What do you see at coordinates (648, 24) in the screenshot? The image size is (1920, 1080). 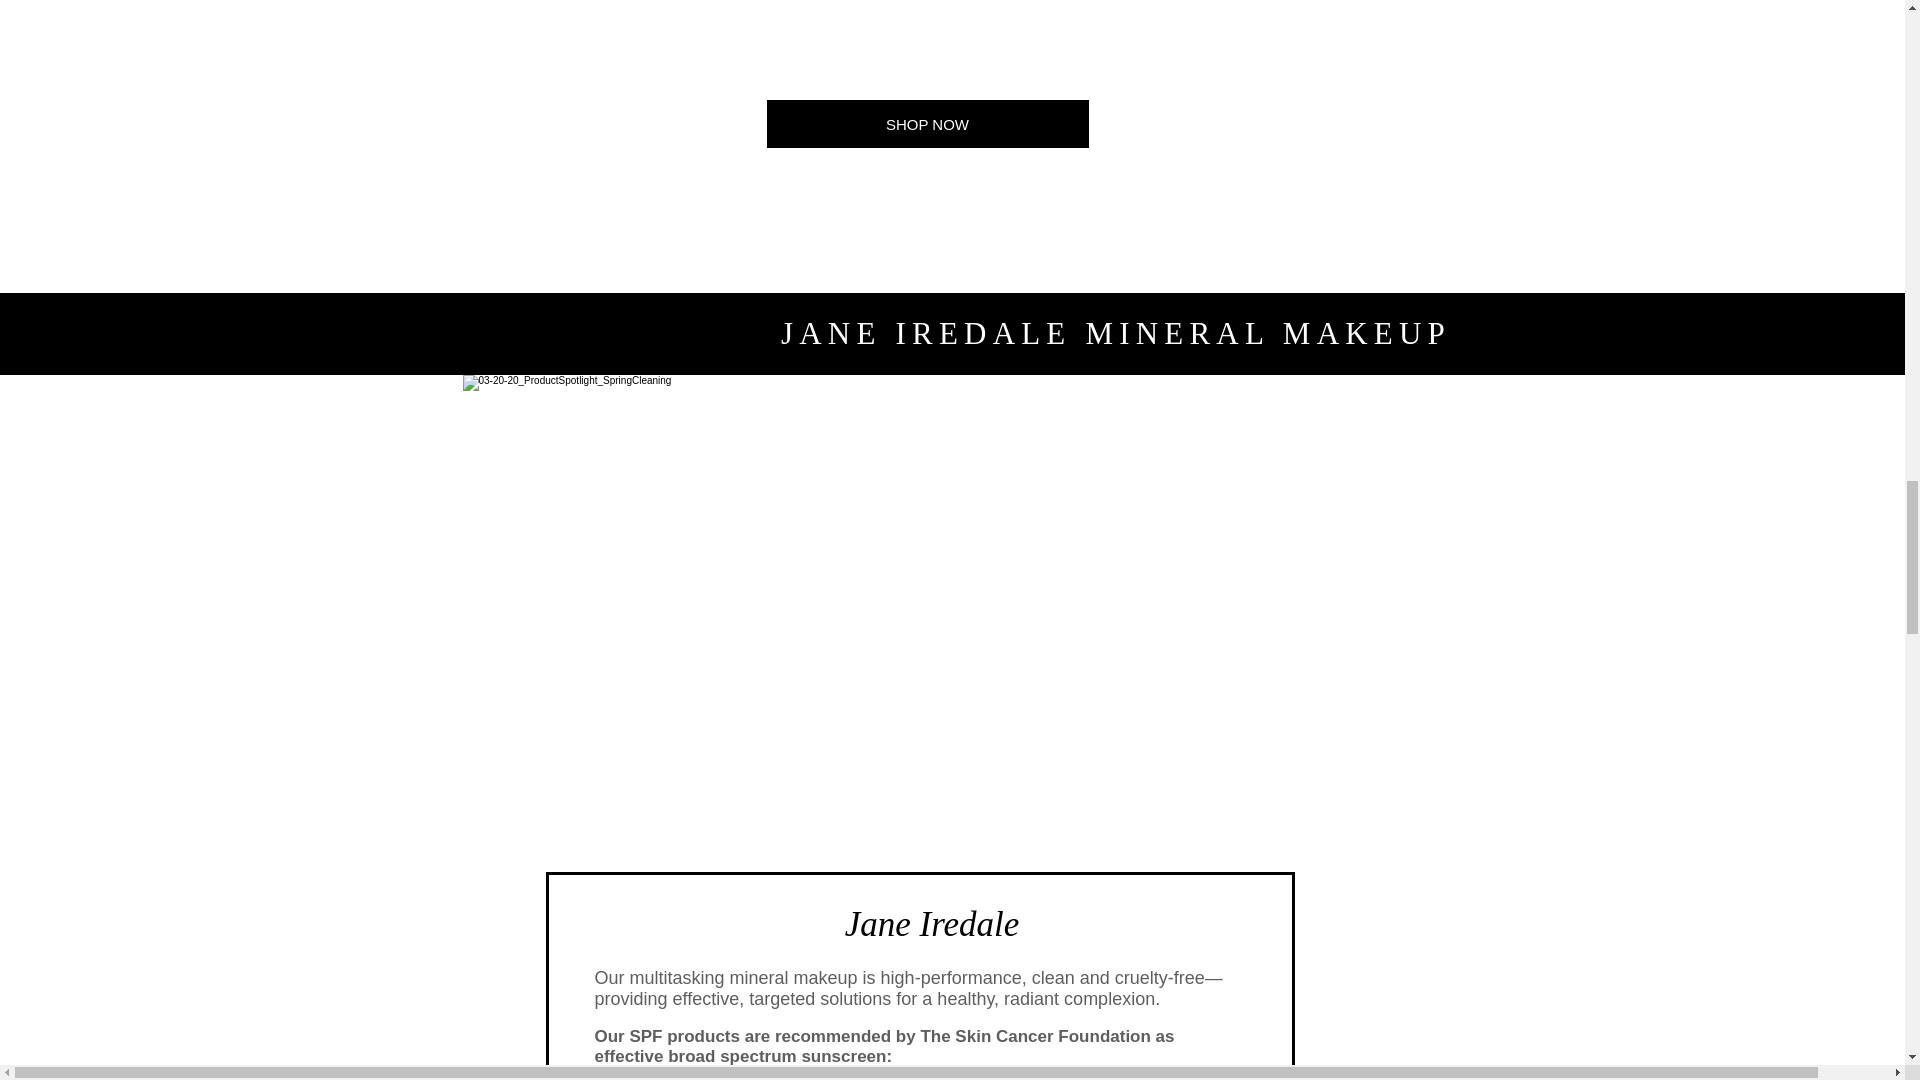 I see `sdermalogica.jpg` at bounding box center [648, 24].